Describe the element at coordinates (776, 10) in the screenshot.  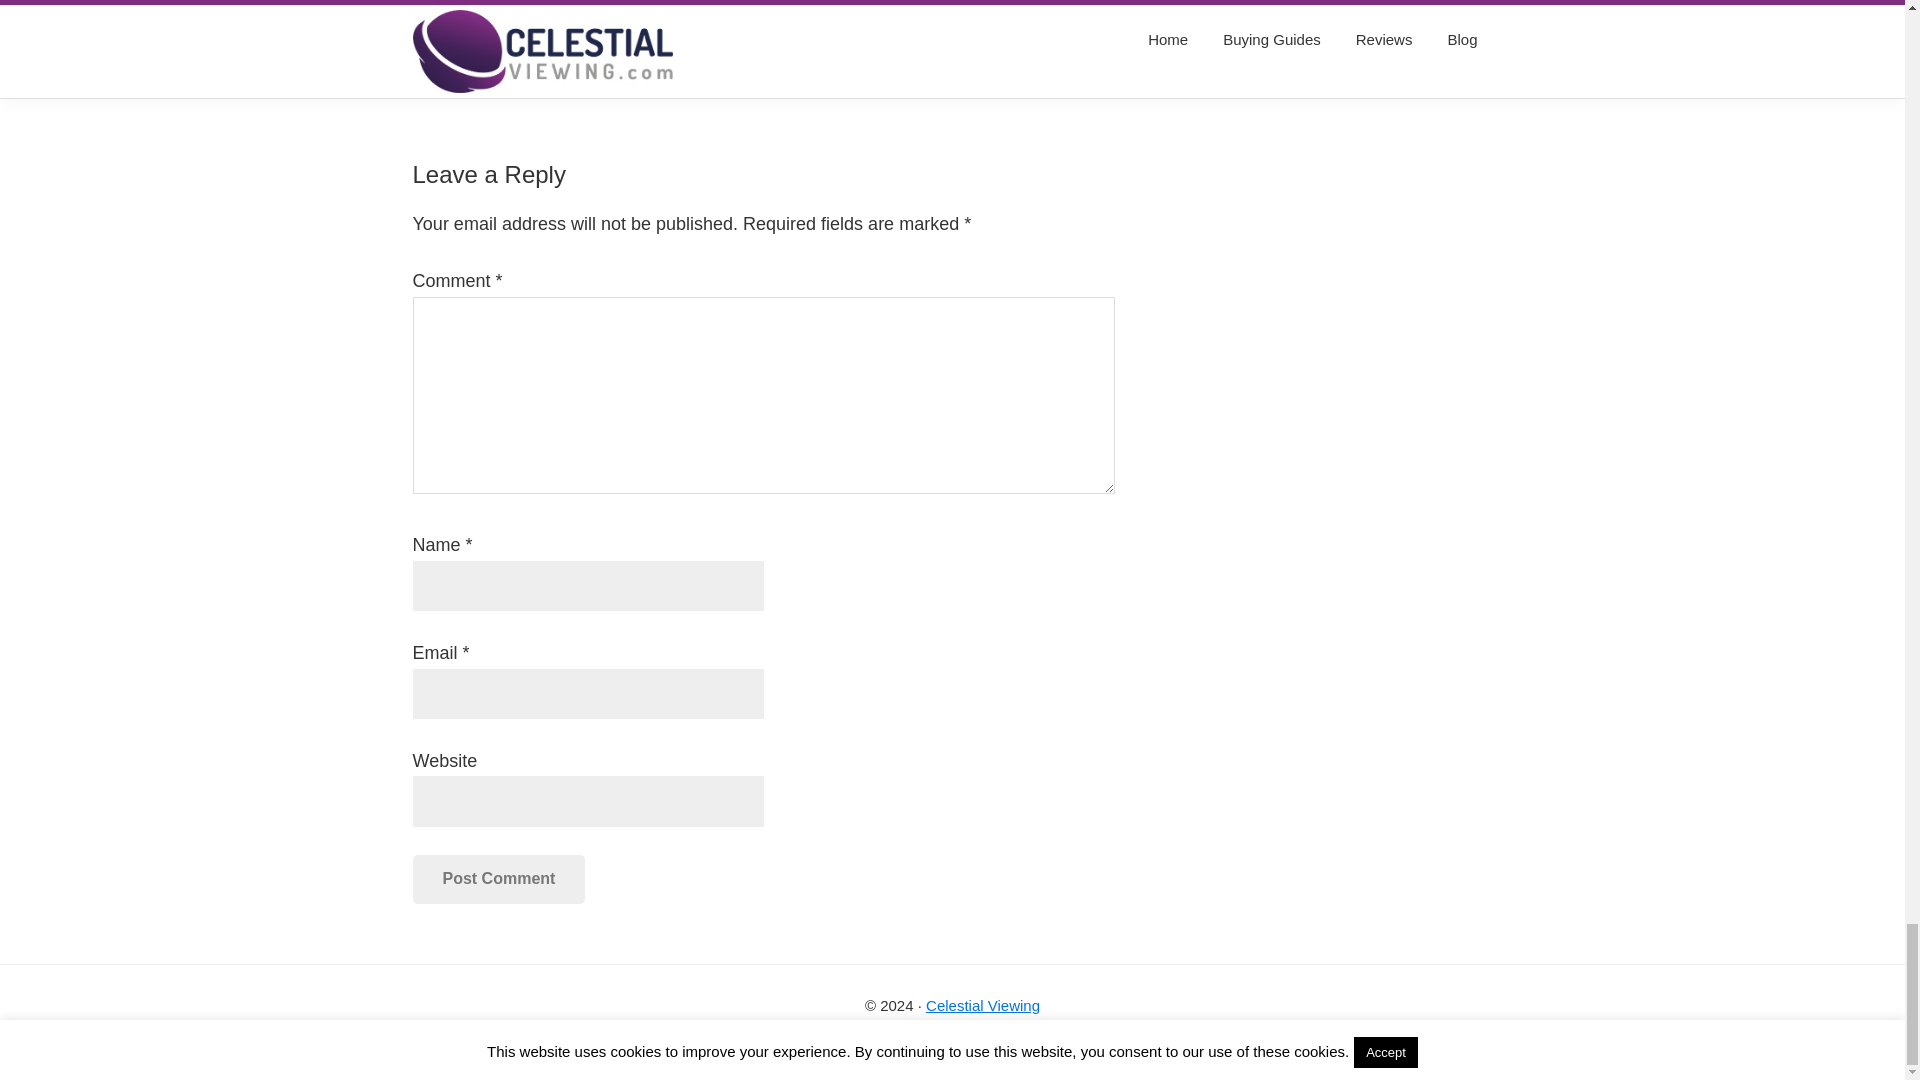
I see `Find it on Amazon` at that location.